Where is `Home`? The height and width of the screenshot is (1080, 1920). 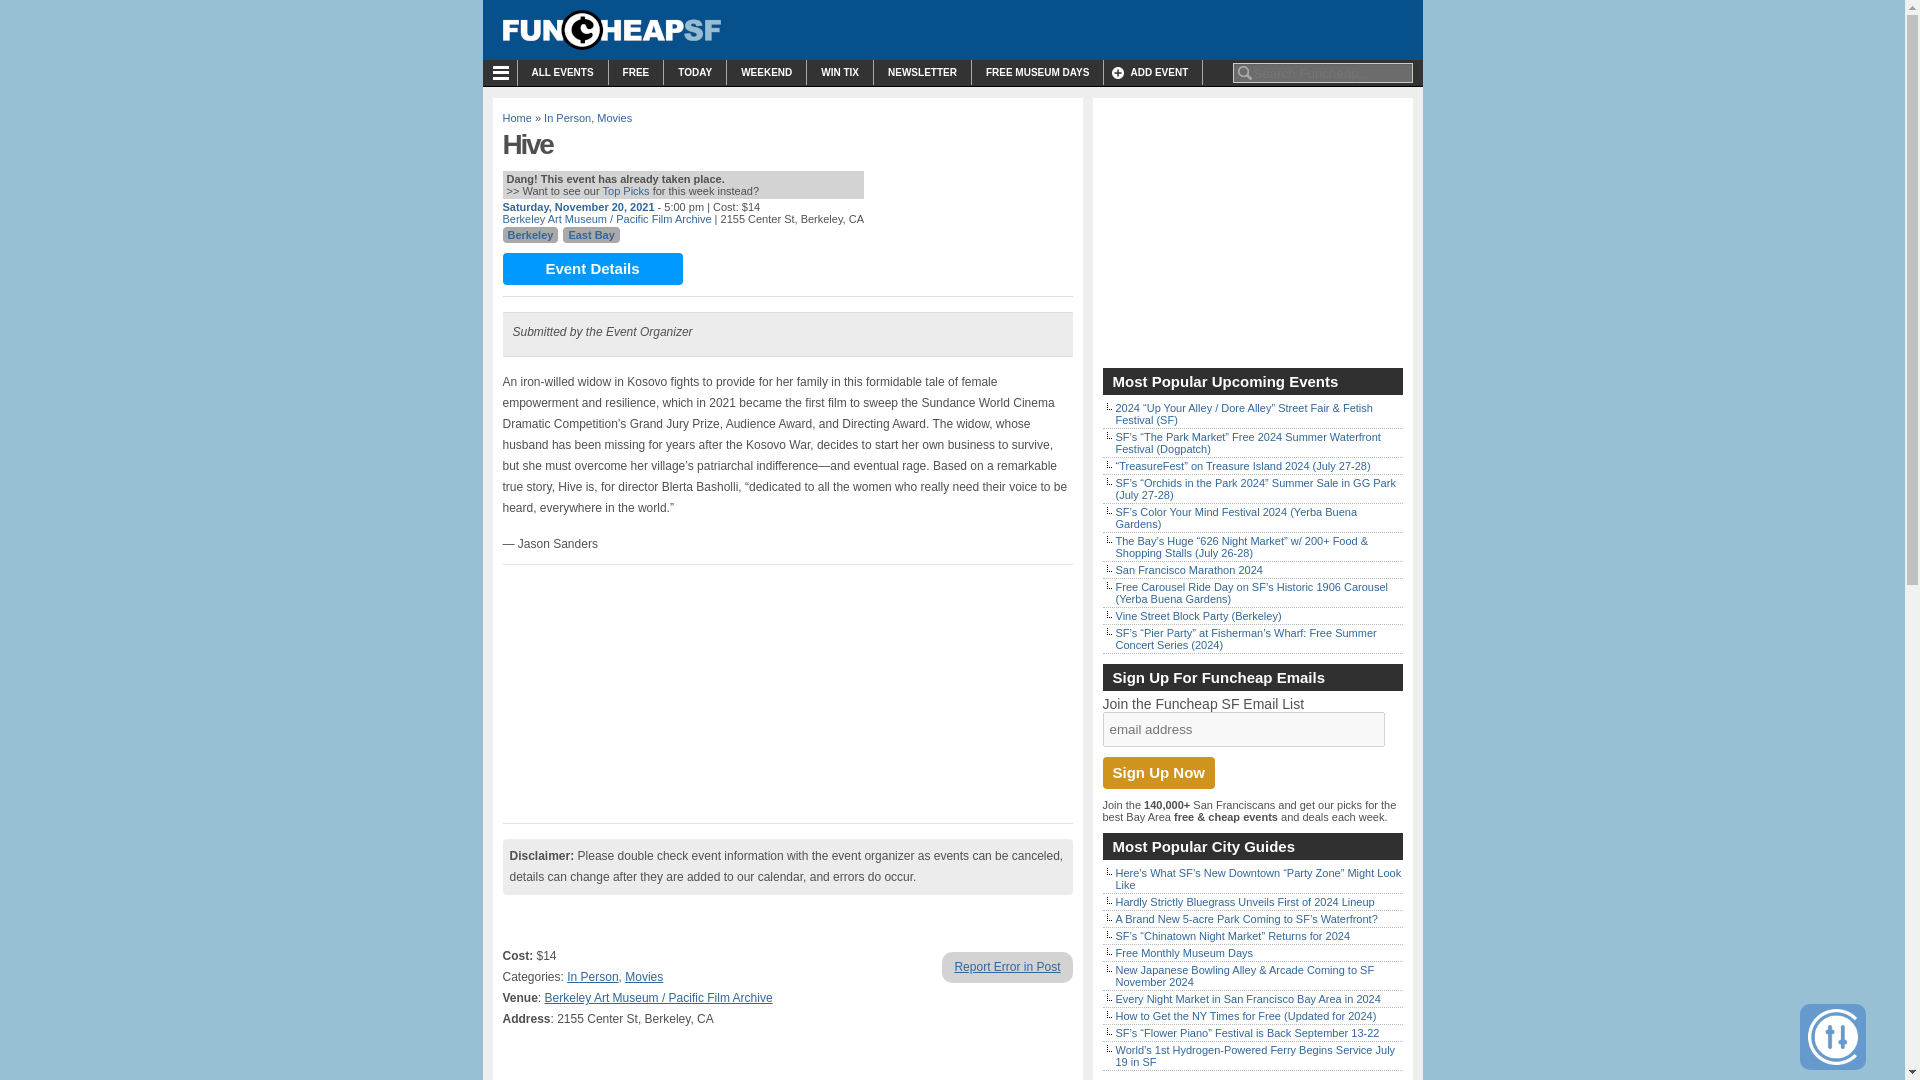
Home is located at coordinates (516, 118).